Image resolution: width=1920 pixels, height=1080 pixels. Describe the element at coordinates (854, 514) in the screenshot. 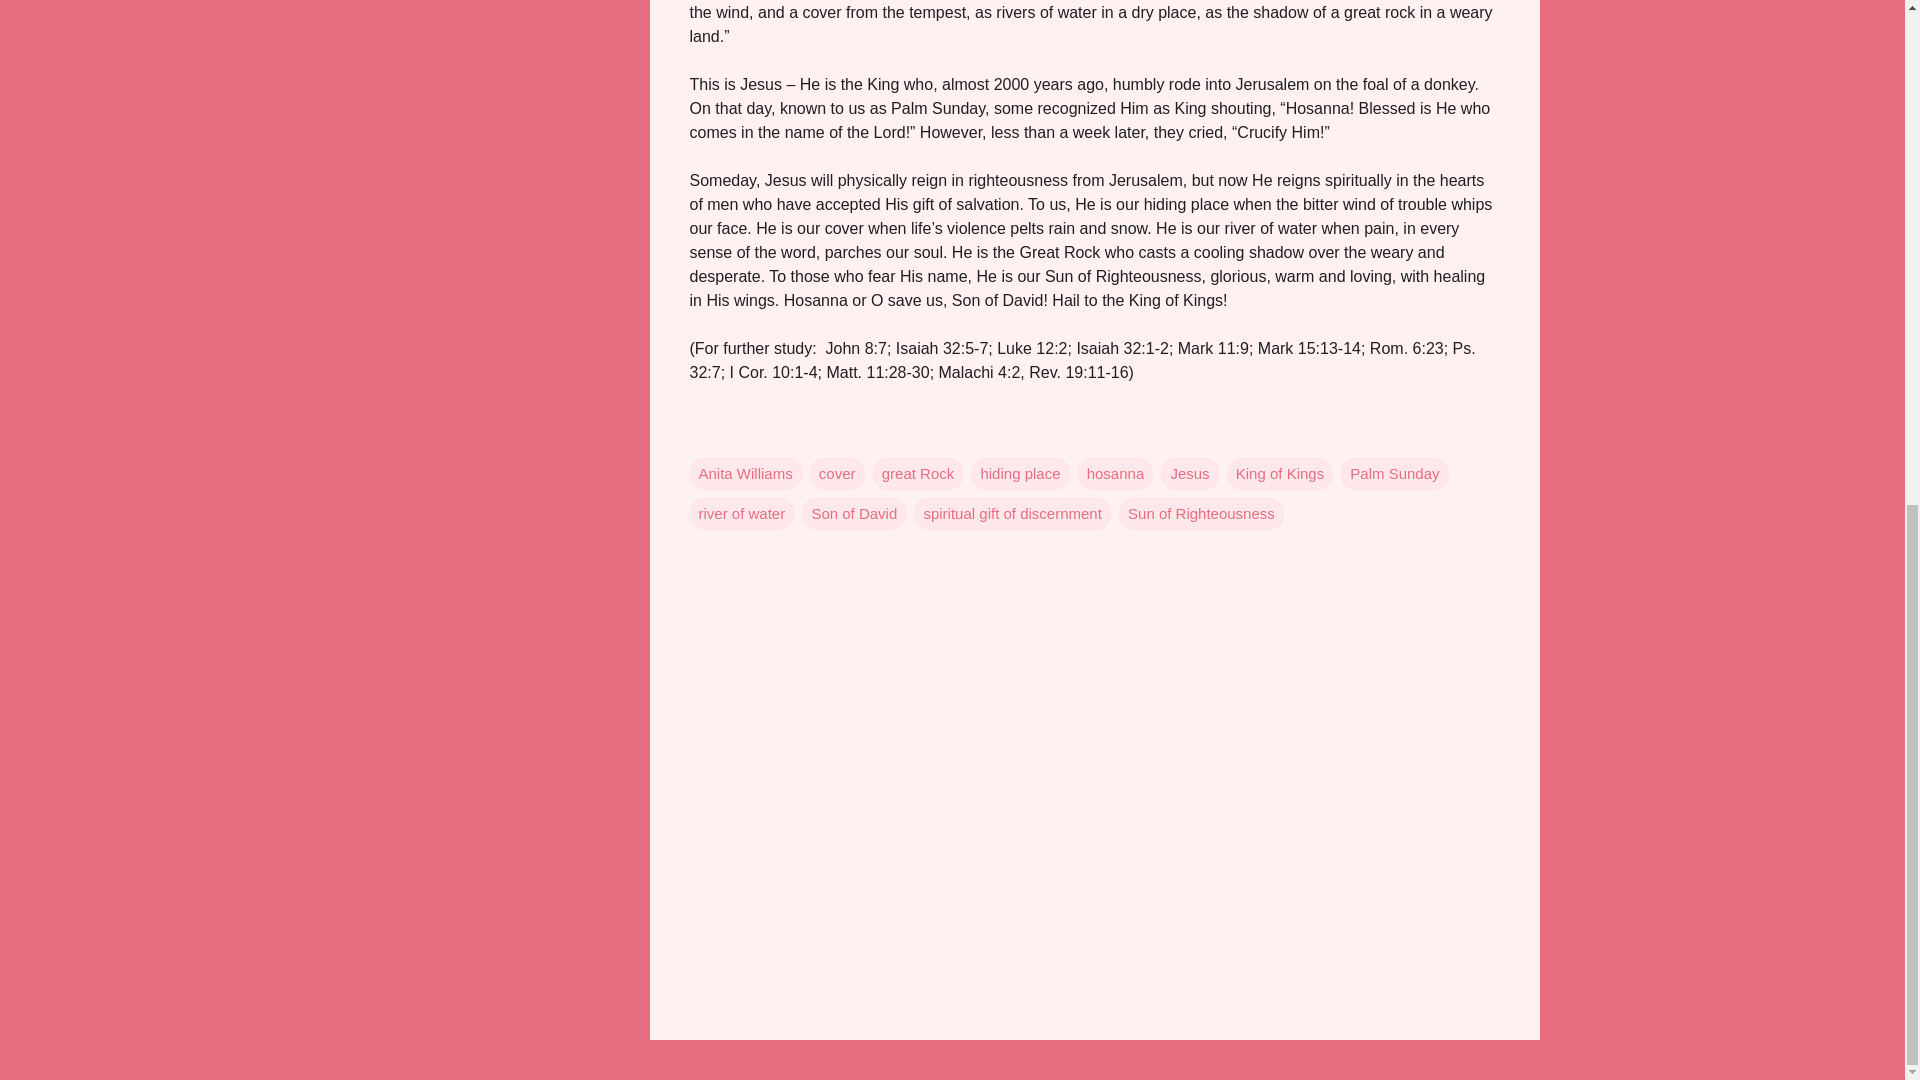

I see `Son of David` at that location.